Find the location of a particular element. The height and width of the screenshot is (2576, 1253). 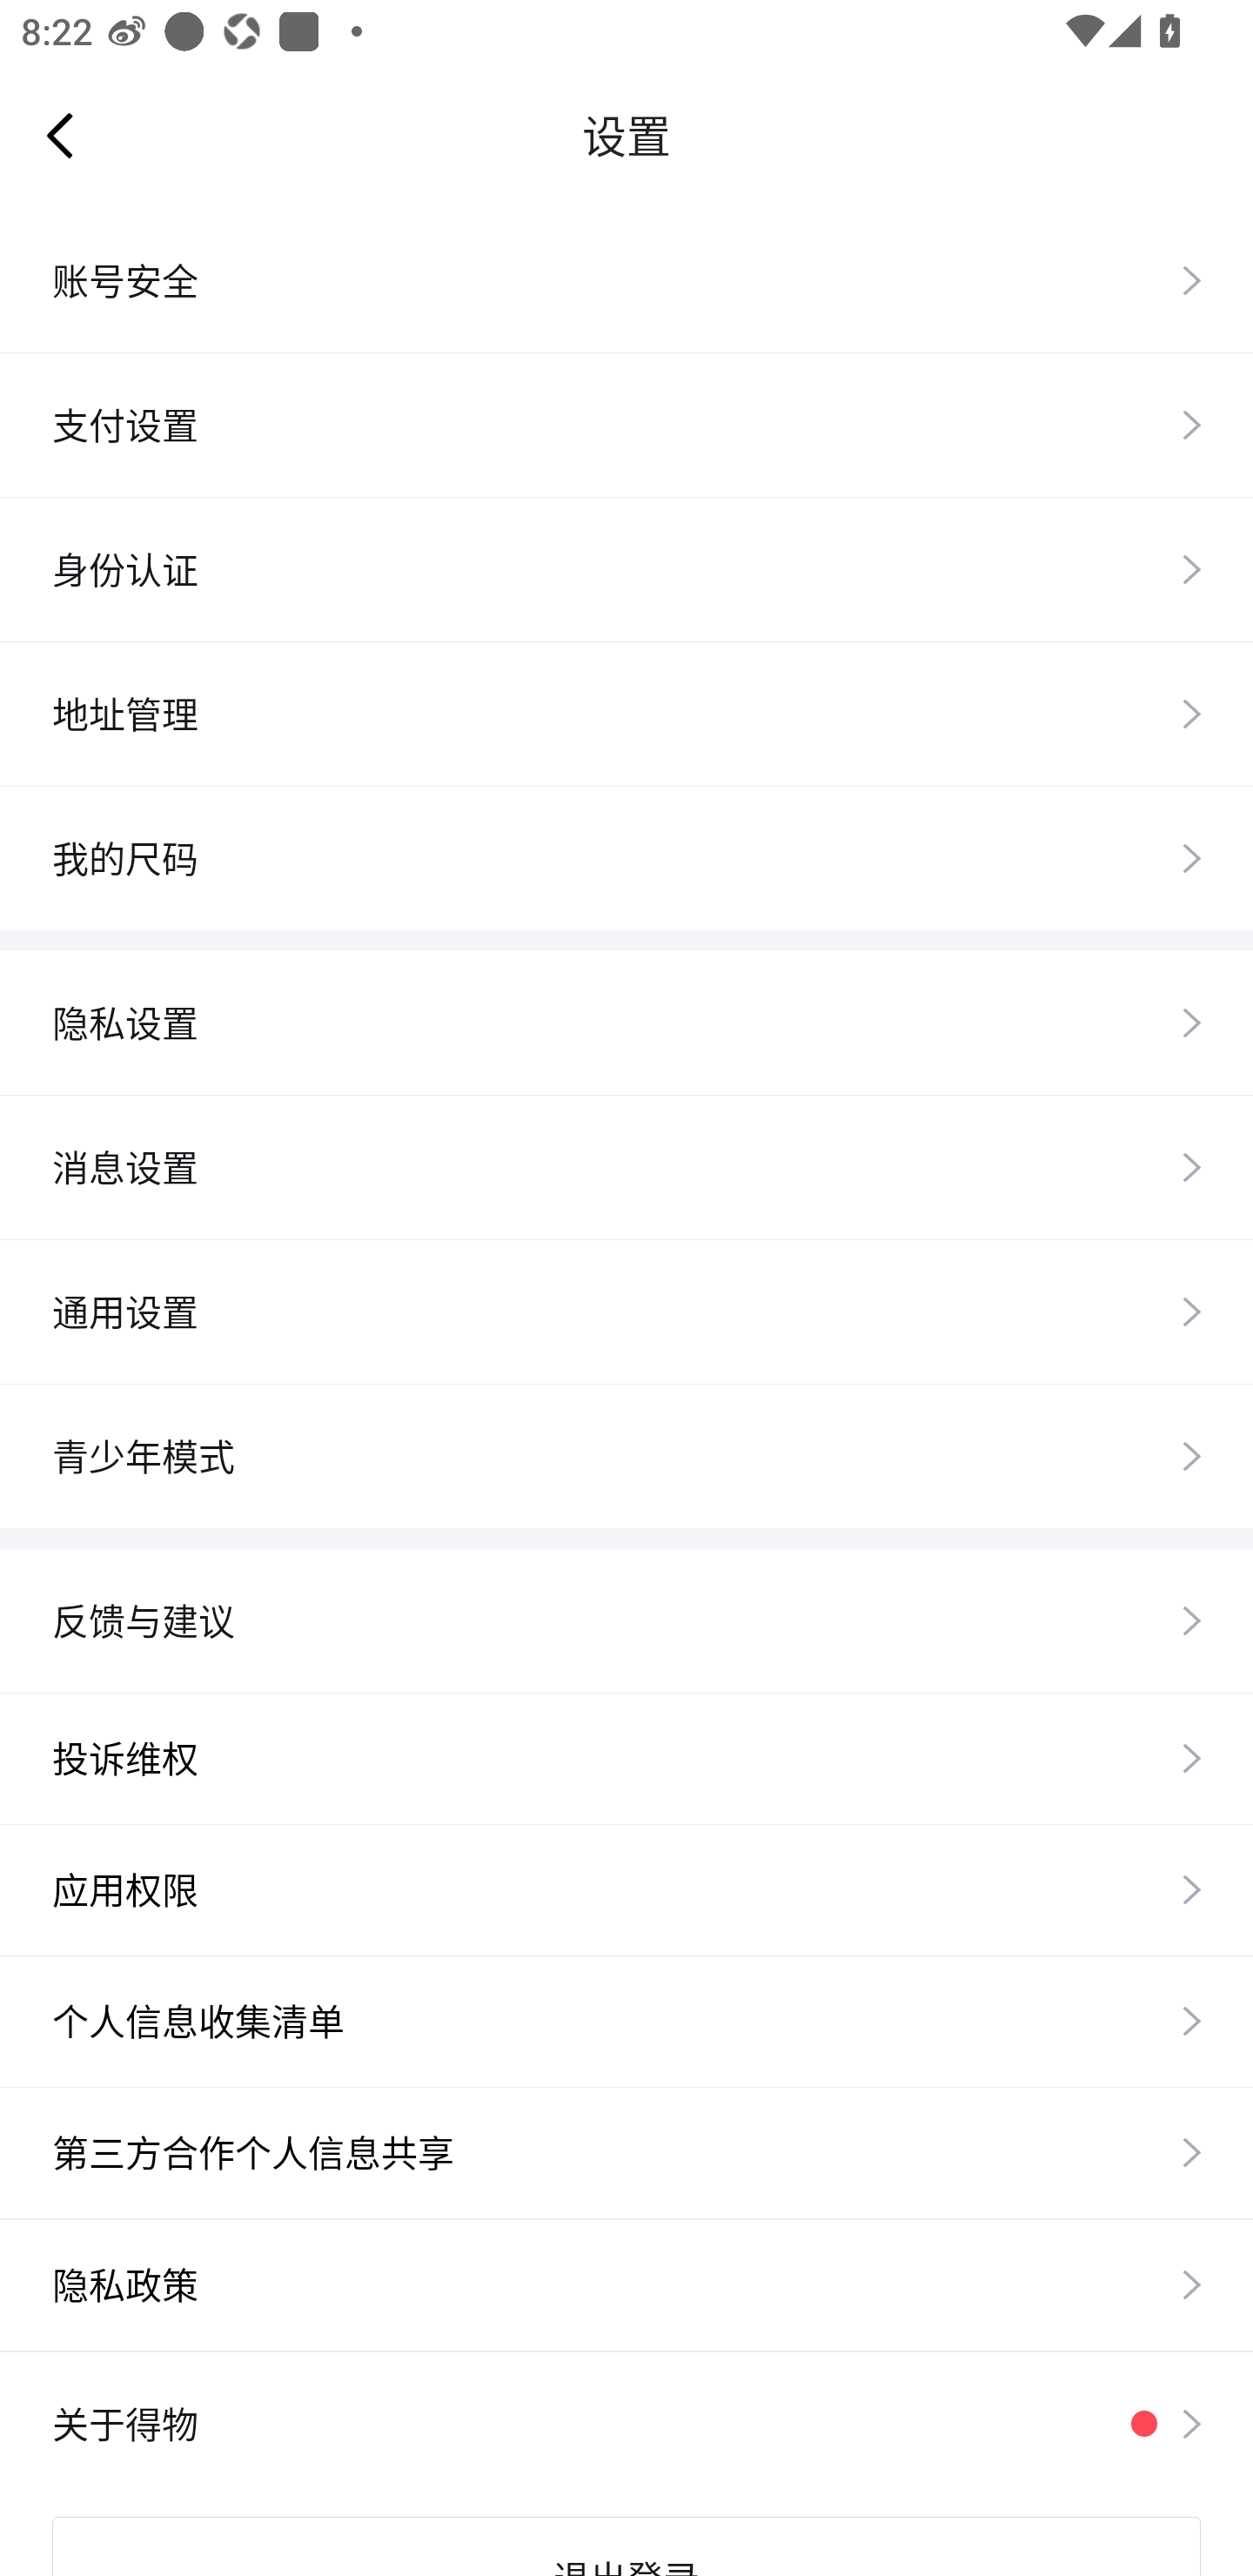

支付设置 is located at coordinates (626, 425).